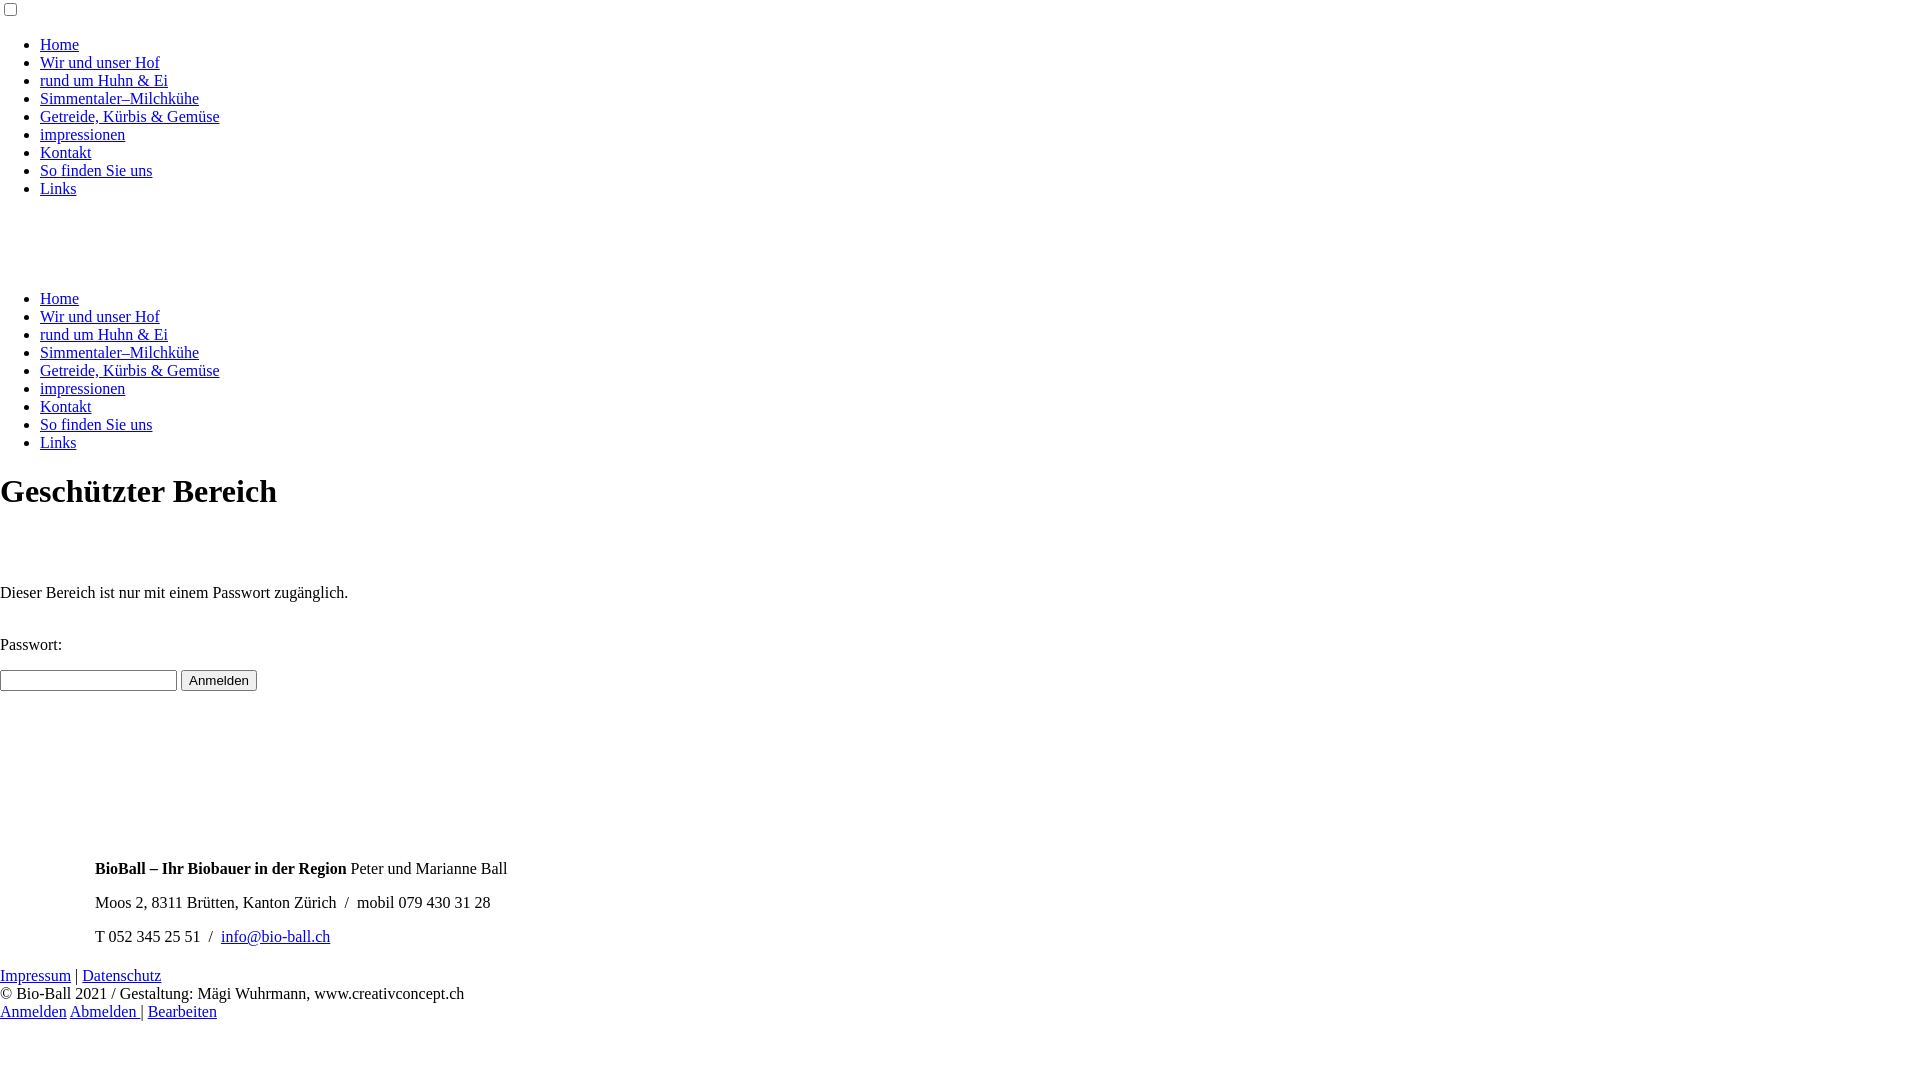 The width and height of the screenshot is (1920, 1080). Describe the element at coordinates (104, 80) in the screenshot. I see `rund um Huhn & Ei` at that location.